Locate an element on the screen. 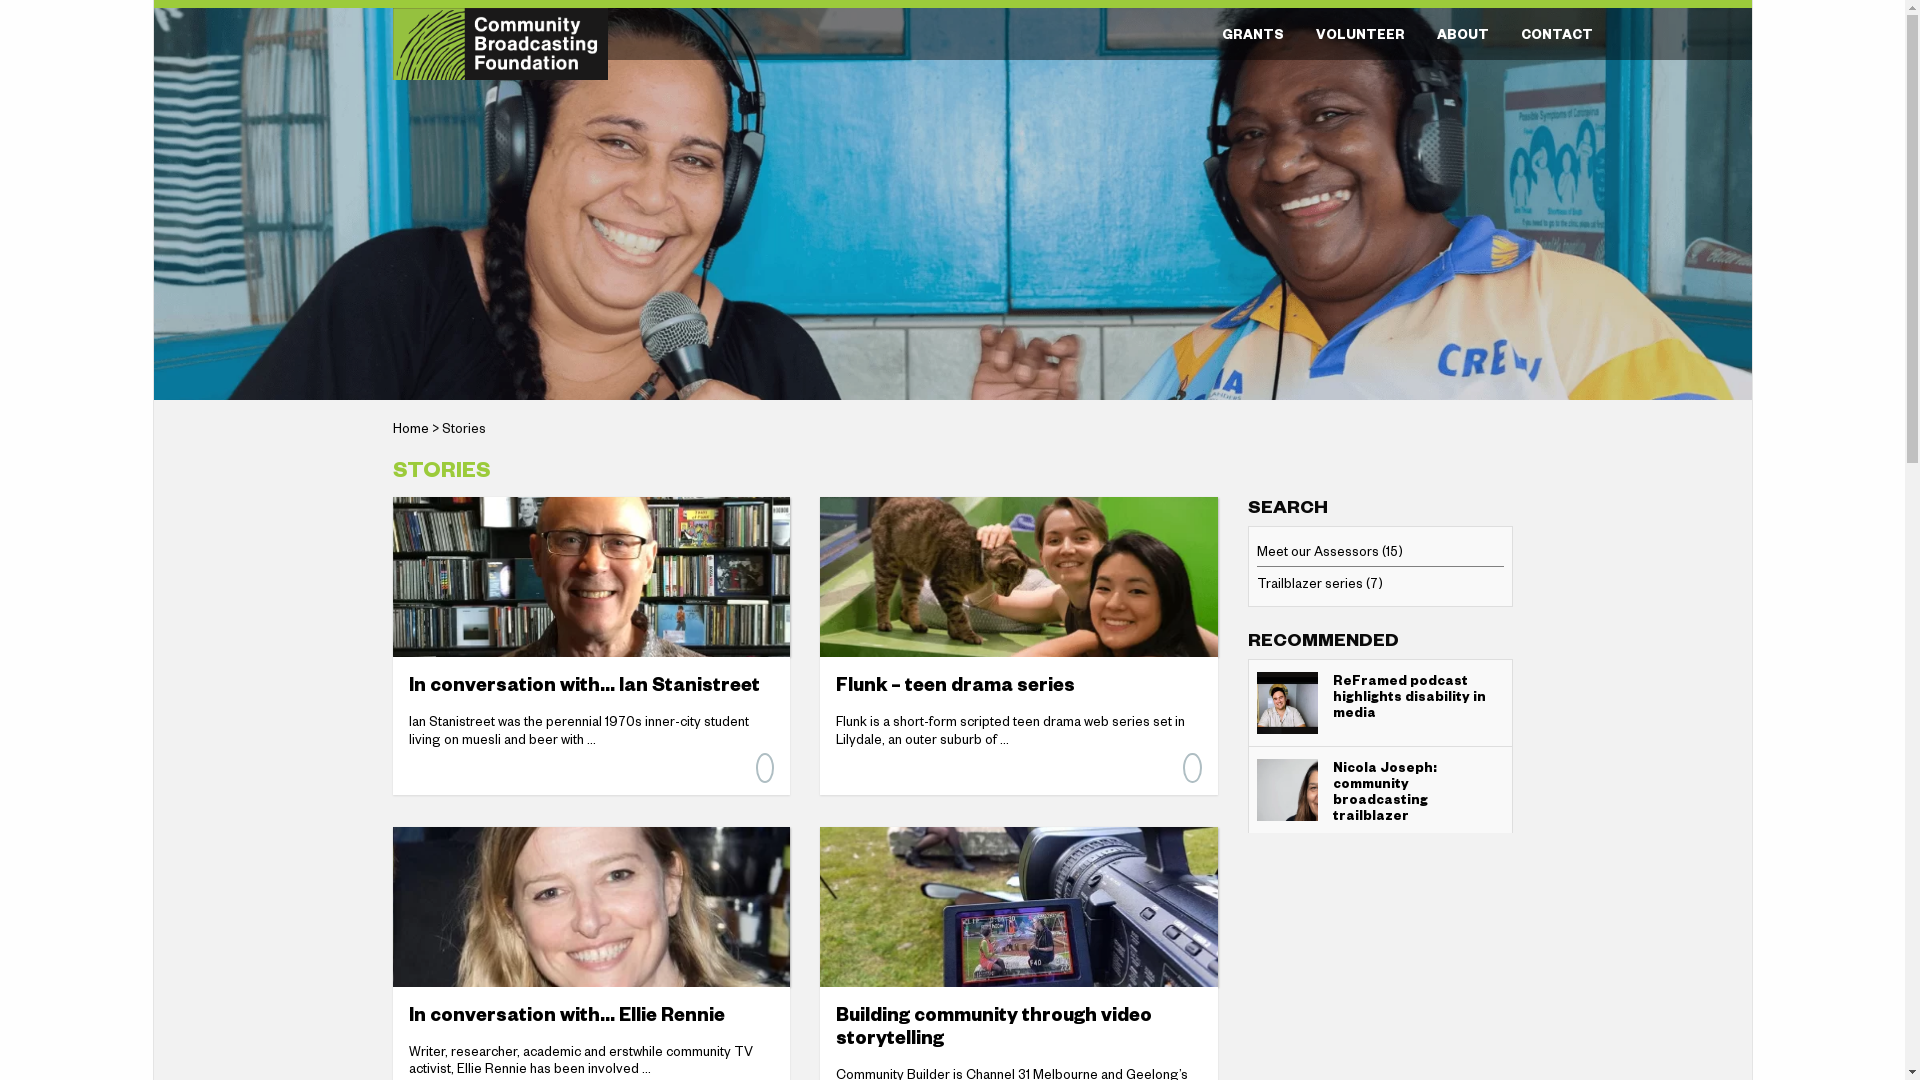  Meet our Assessors (15) is located at coordinates (1329, 550).